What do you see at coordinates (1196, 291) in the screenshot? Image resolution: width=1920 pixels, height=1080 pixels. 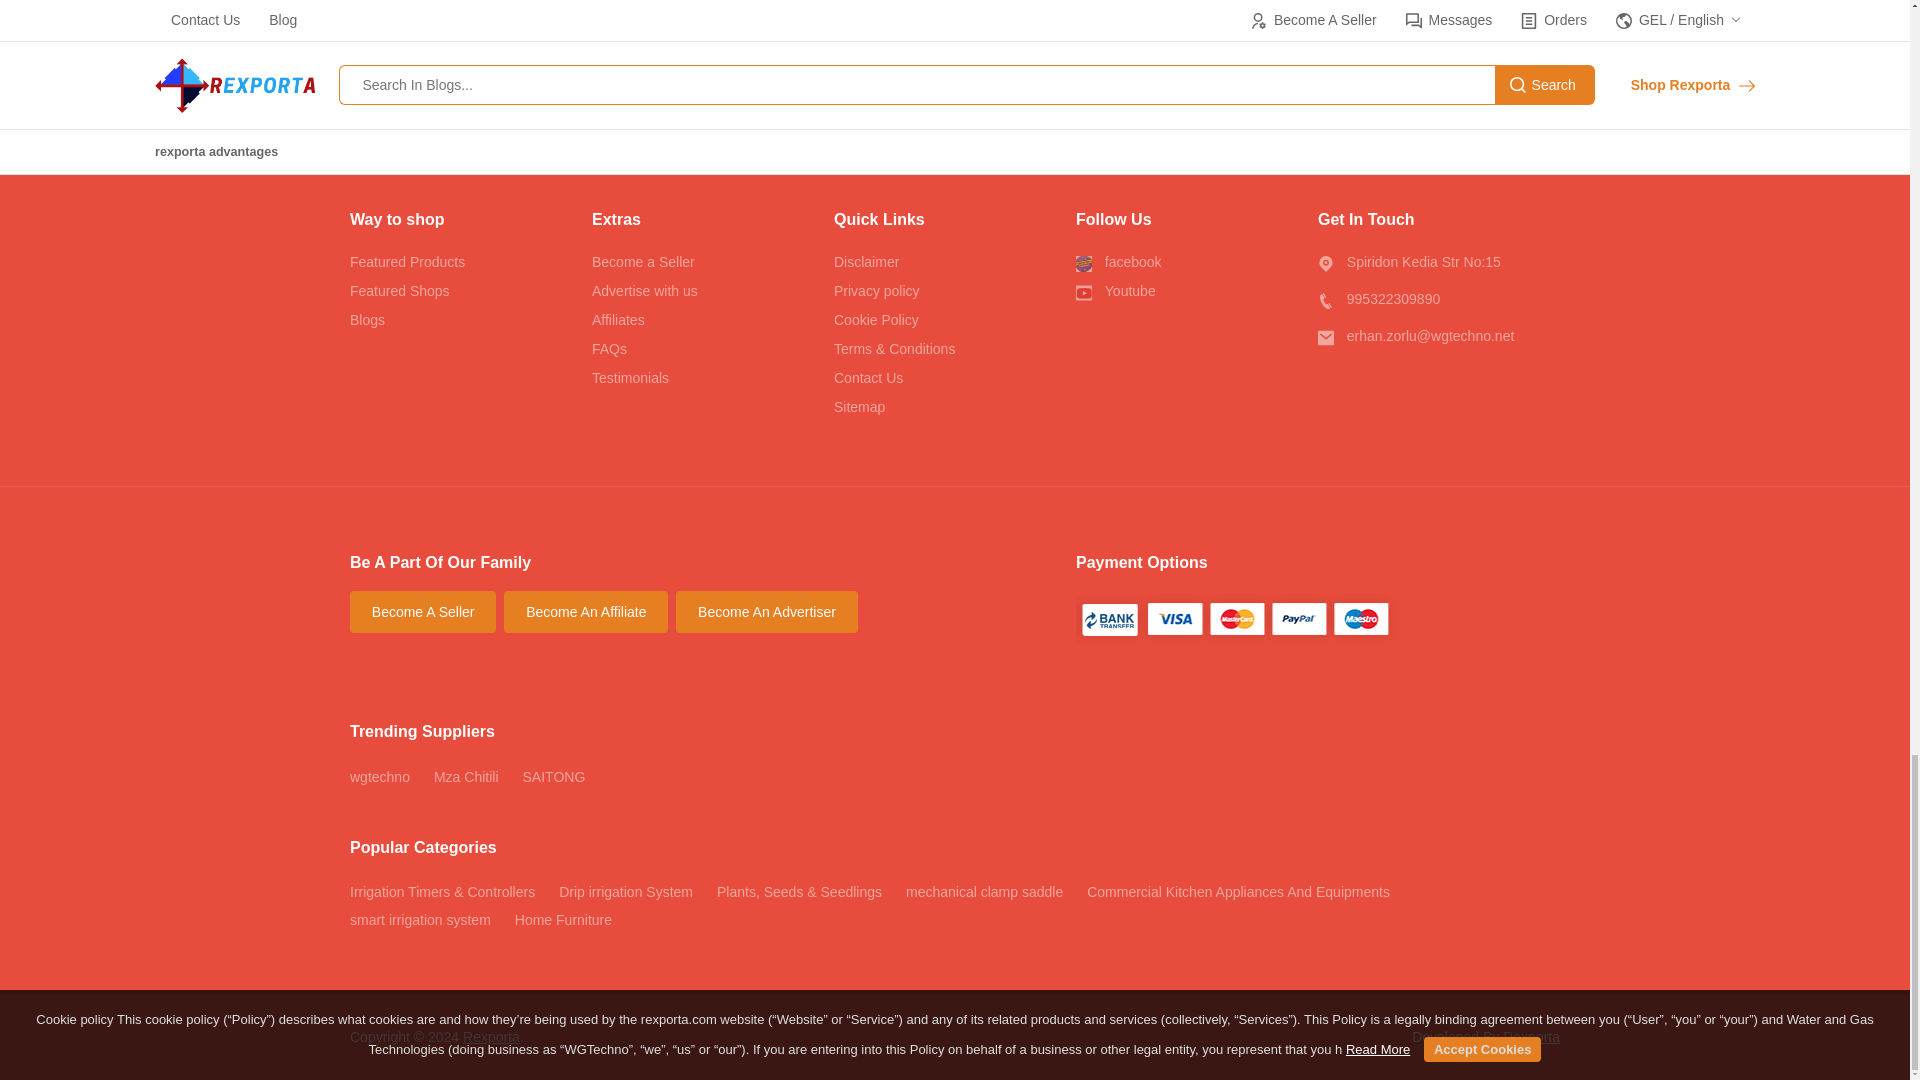 I see `Youtube` at bounding box center [1196, 291].